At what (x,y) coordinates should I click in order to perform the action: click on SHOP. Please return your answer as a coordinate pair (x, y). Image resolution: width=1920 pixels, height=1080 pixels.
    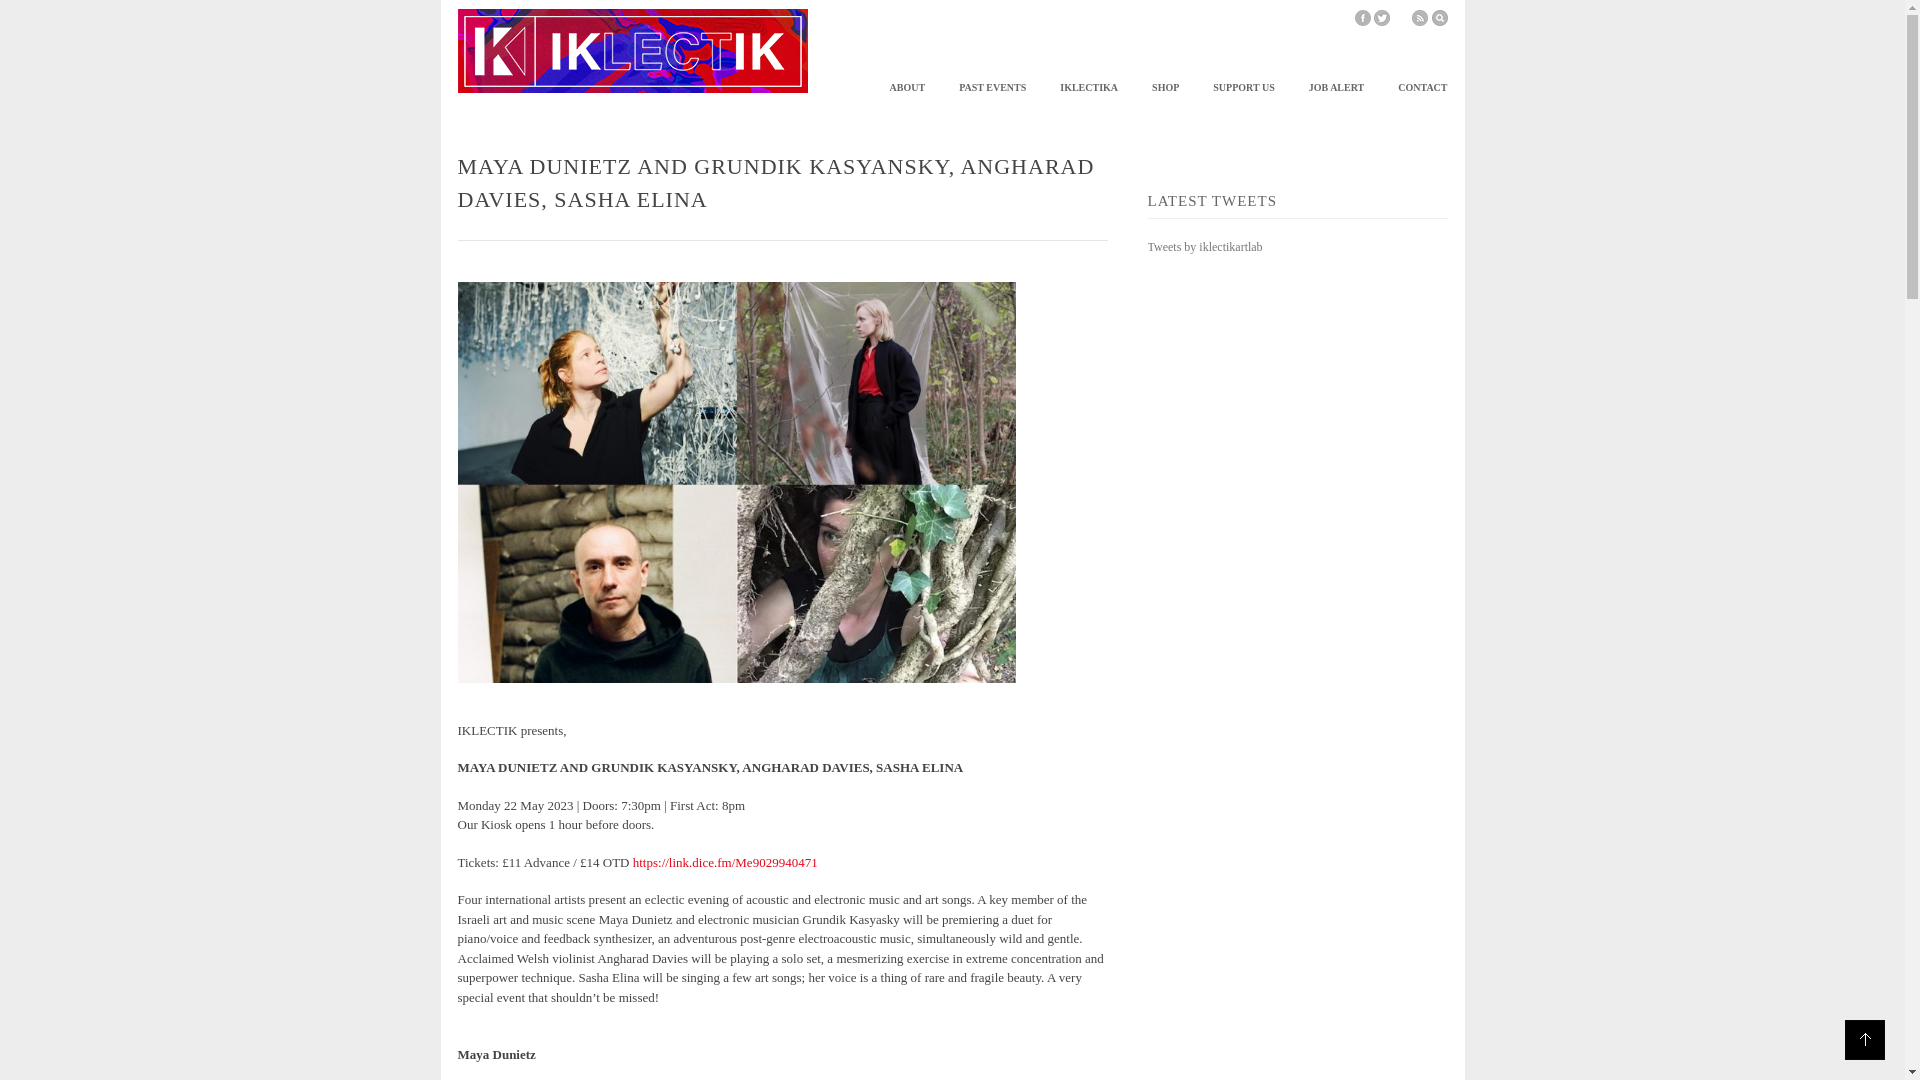
    Looking at the image, I should click on (1165, 88).